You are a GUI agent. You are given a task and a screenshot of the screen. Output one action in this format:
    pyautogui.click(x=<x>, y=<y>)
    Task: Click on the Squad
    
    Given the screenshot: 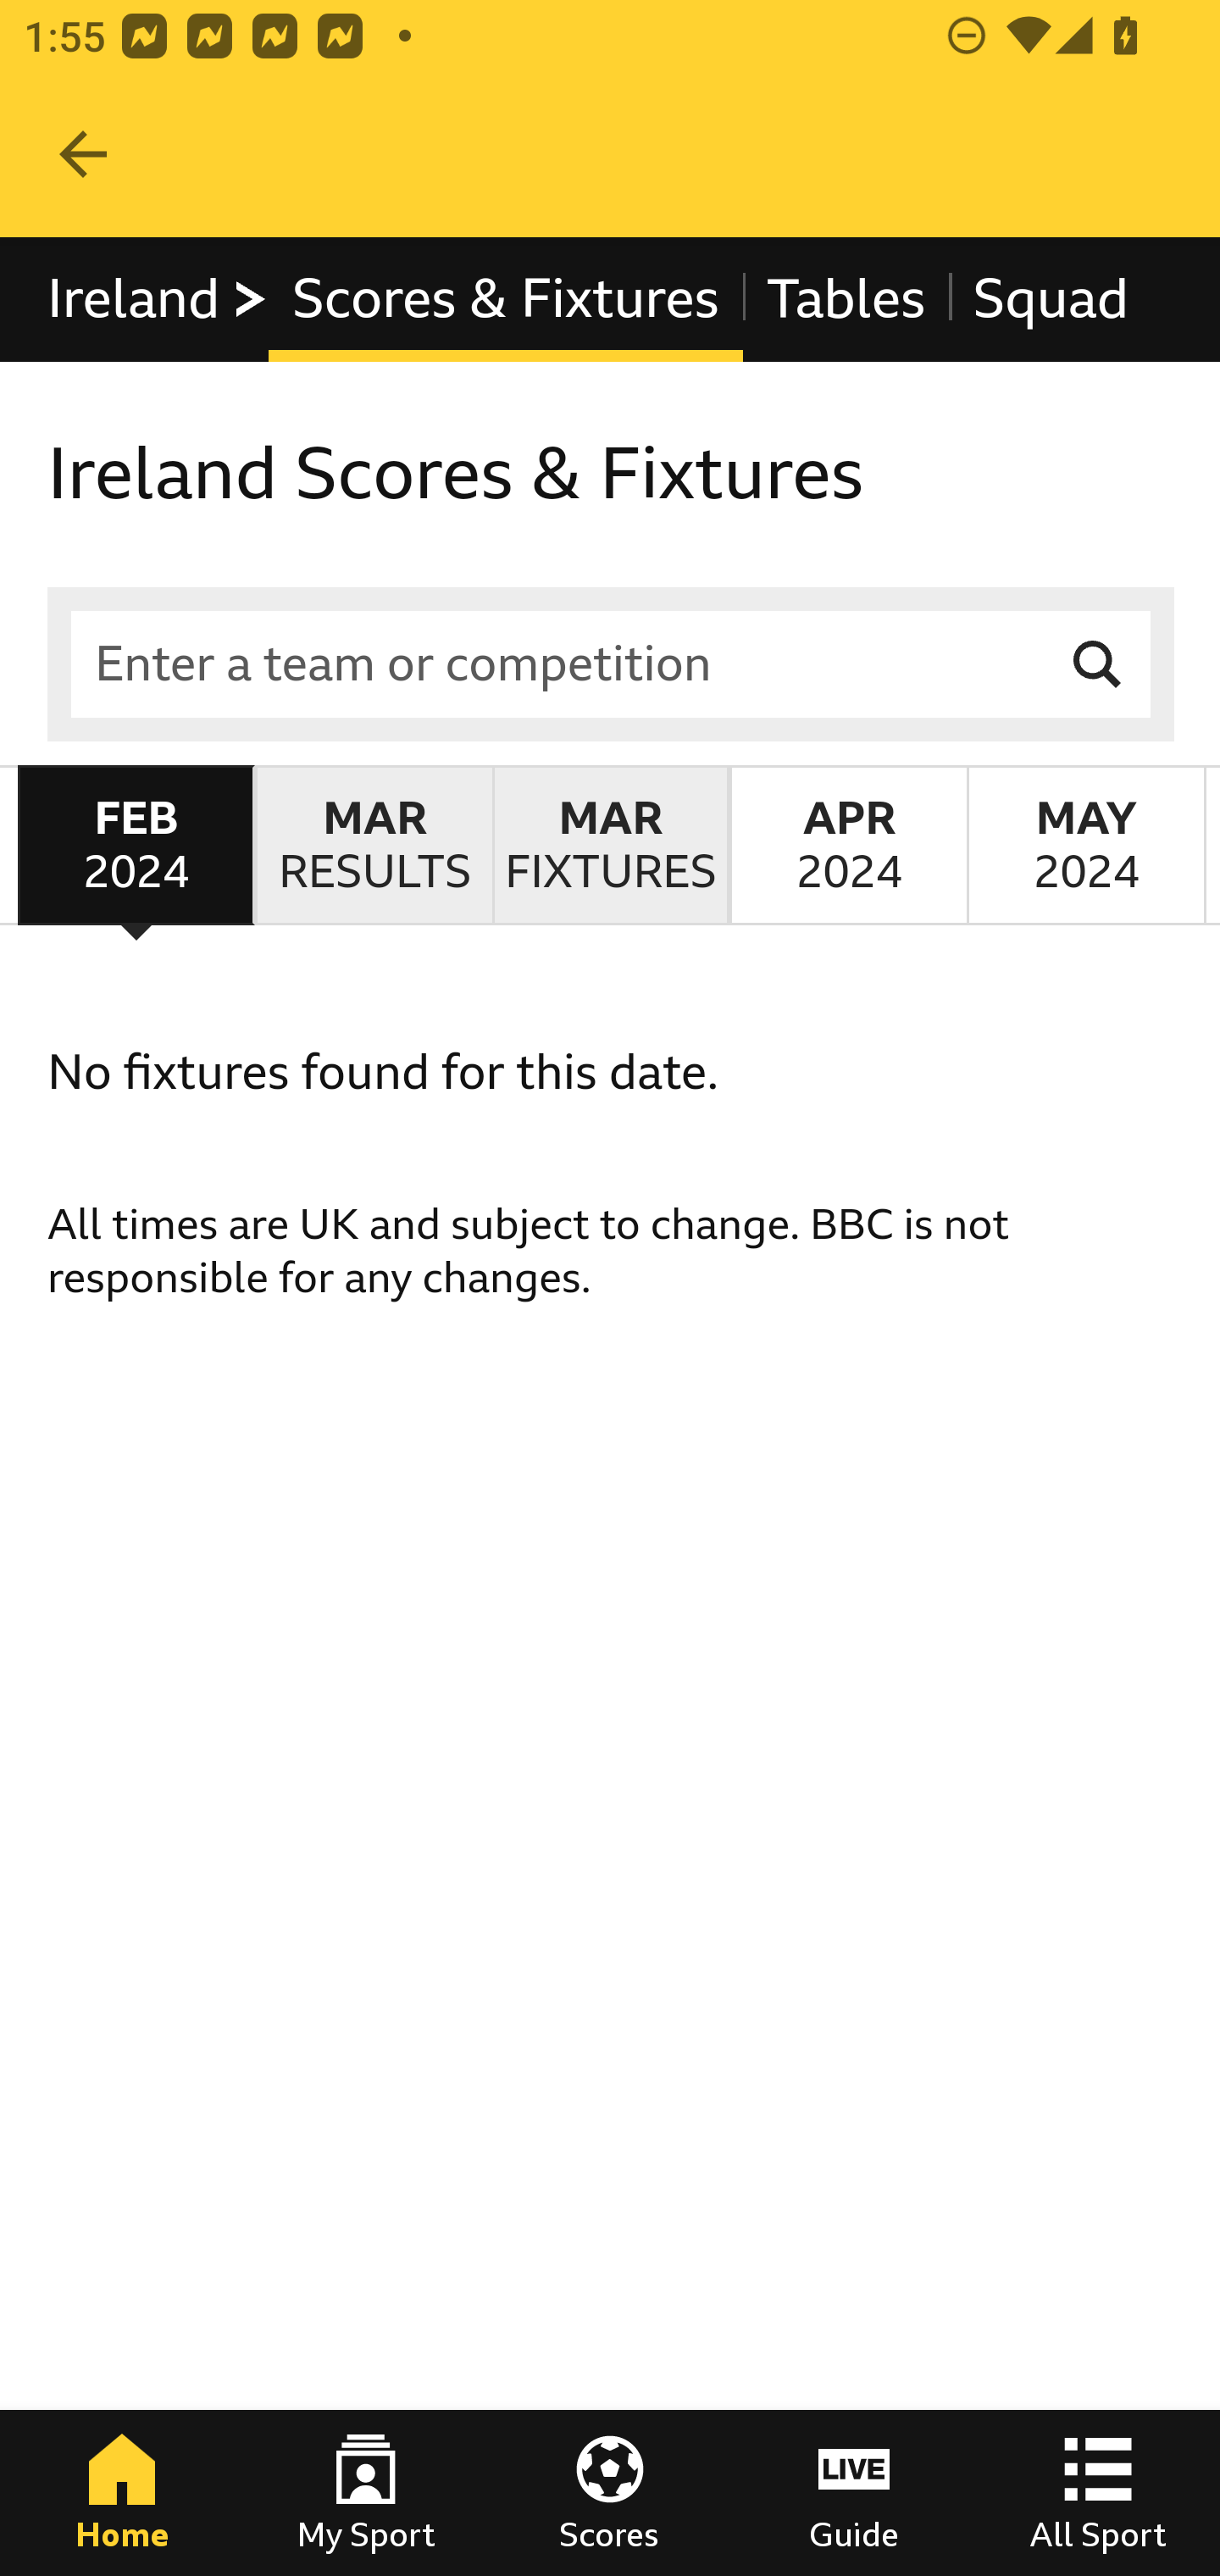 What is the action you would take?
    pyautogui.click(x=1051, y=298)
    